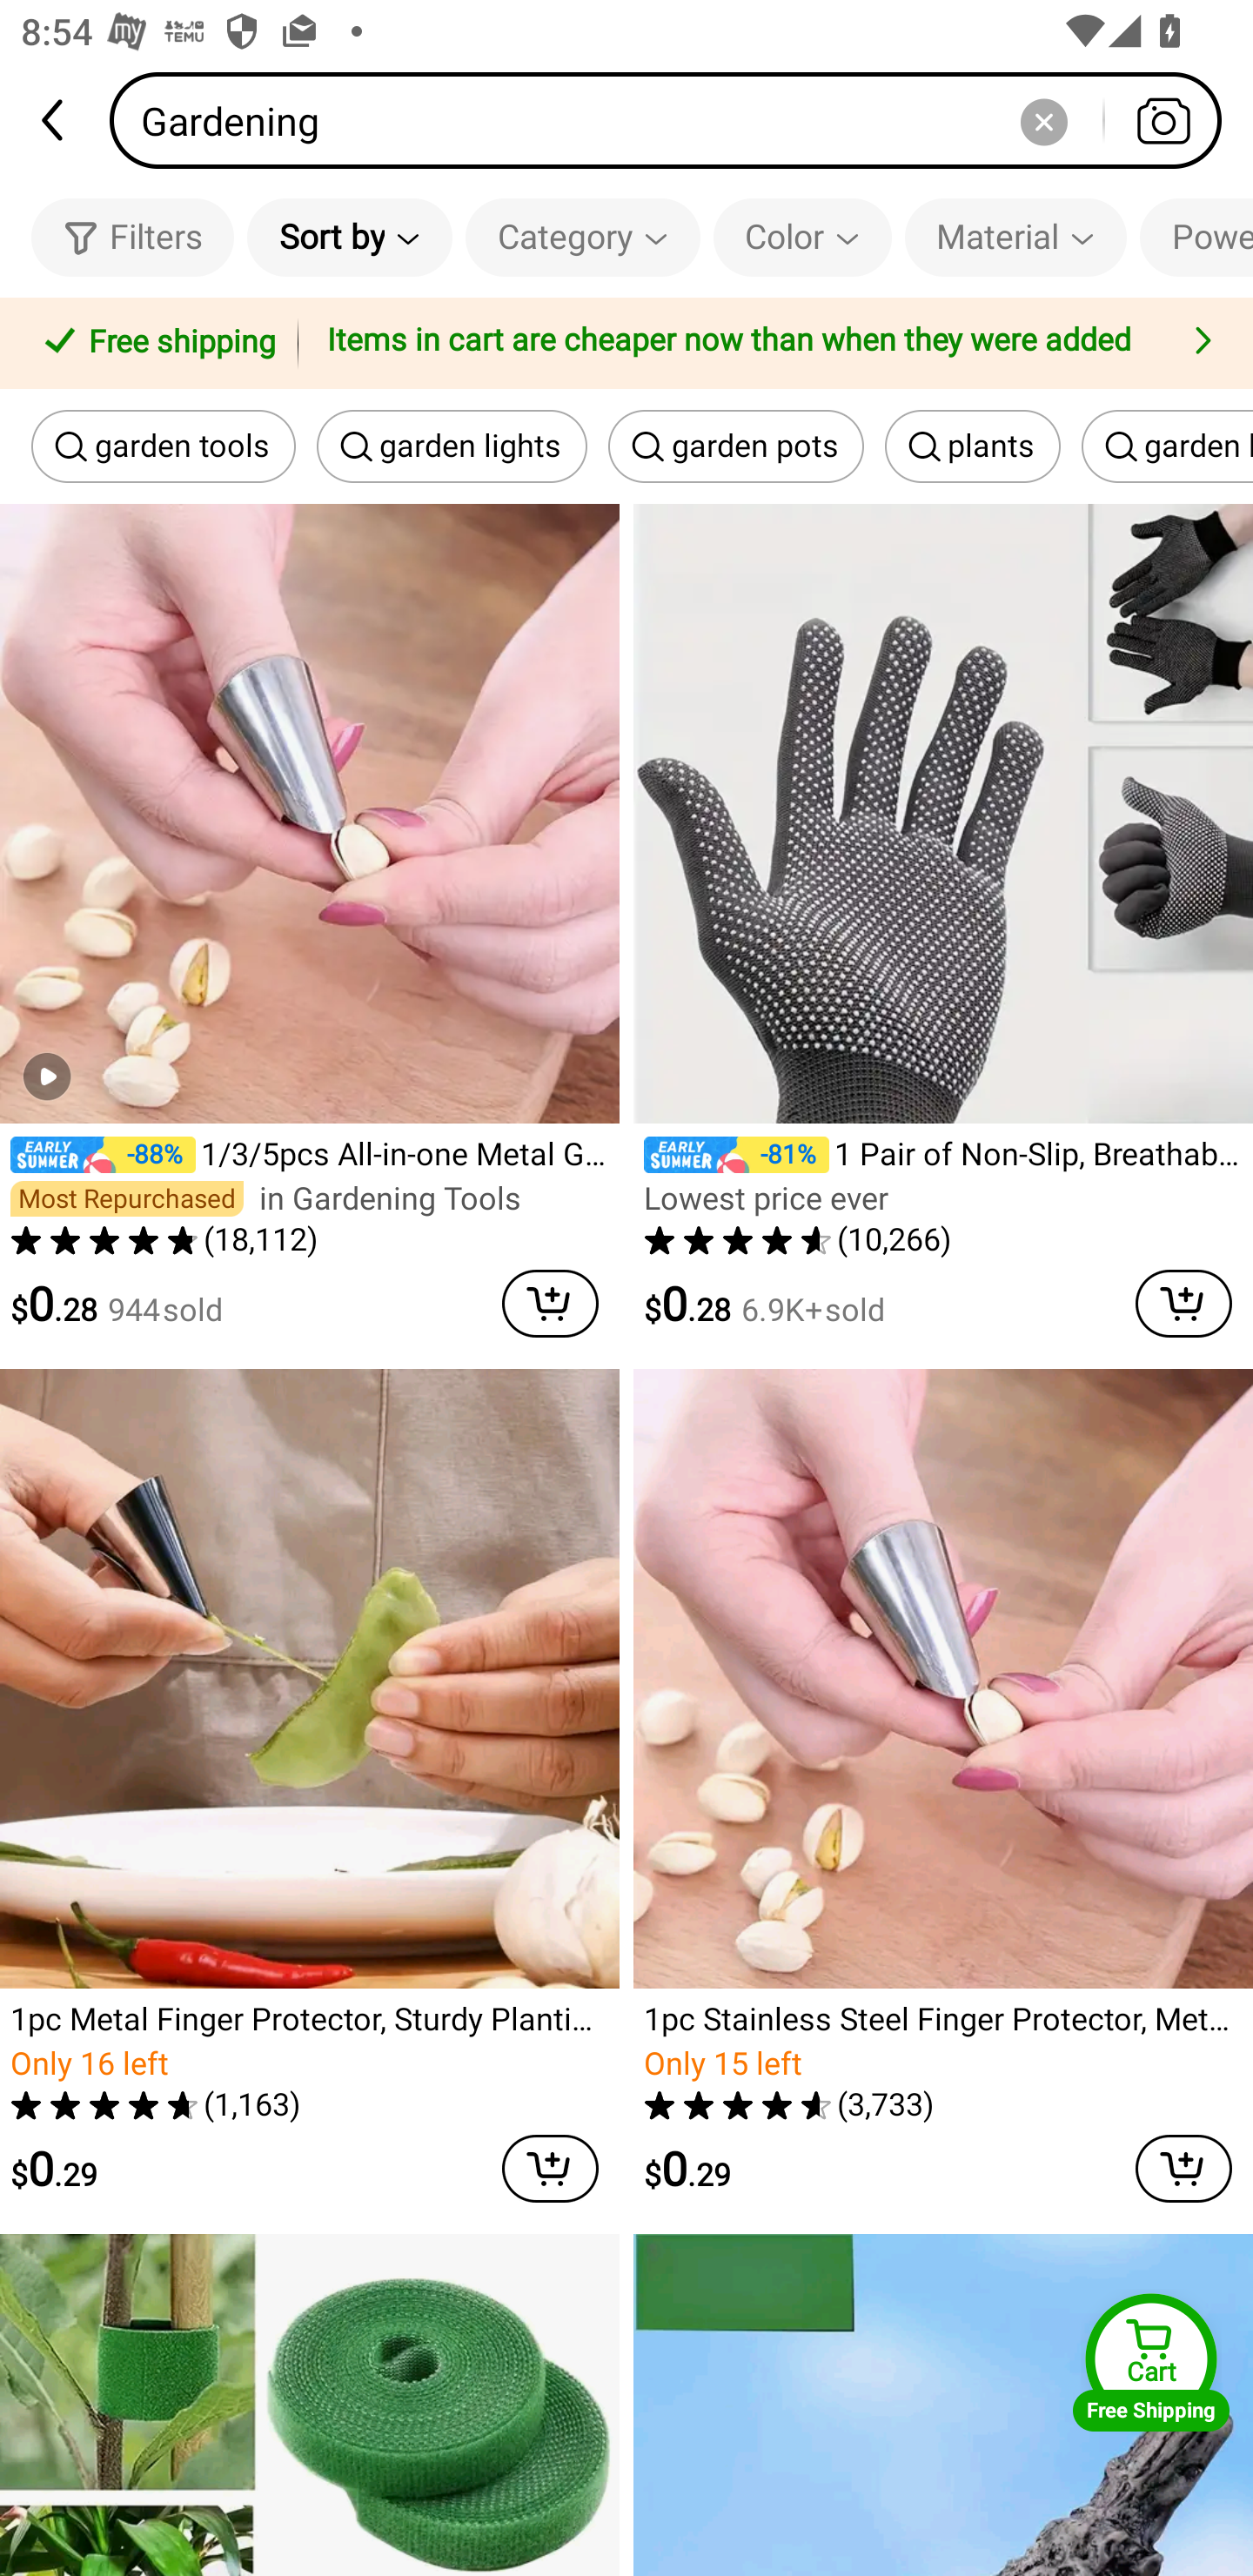 Image resolution: width=1253 pixels, height=2576 pixels. What do you see at coordinates (1167, 446) in the screenshot?
I see `garden bed` at bounding box center [1167, 446].